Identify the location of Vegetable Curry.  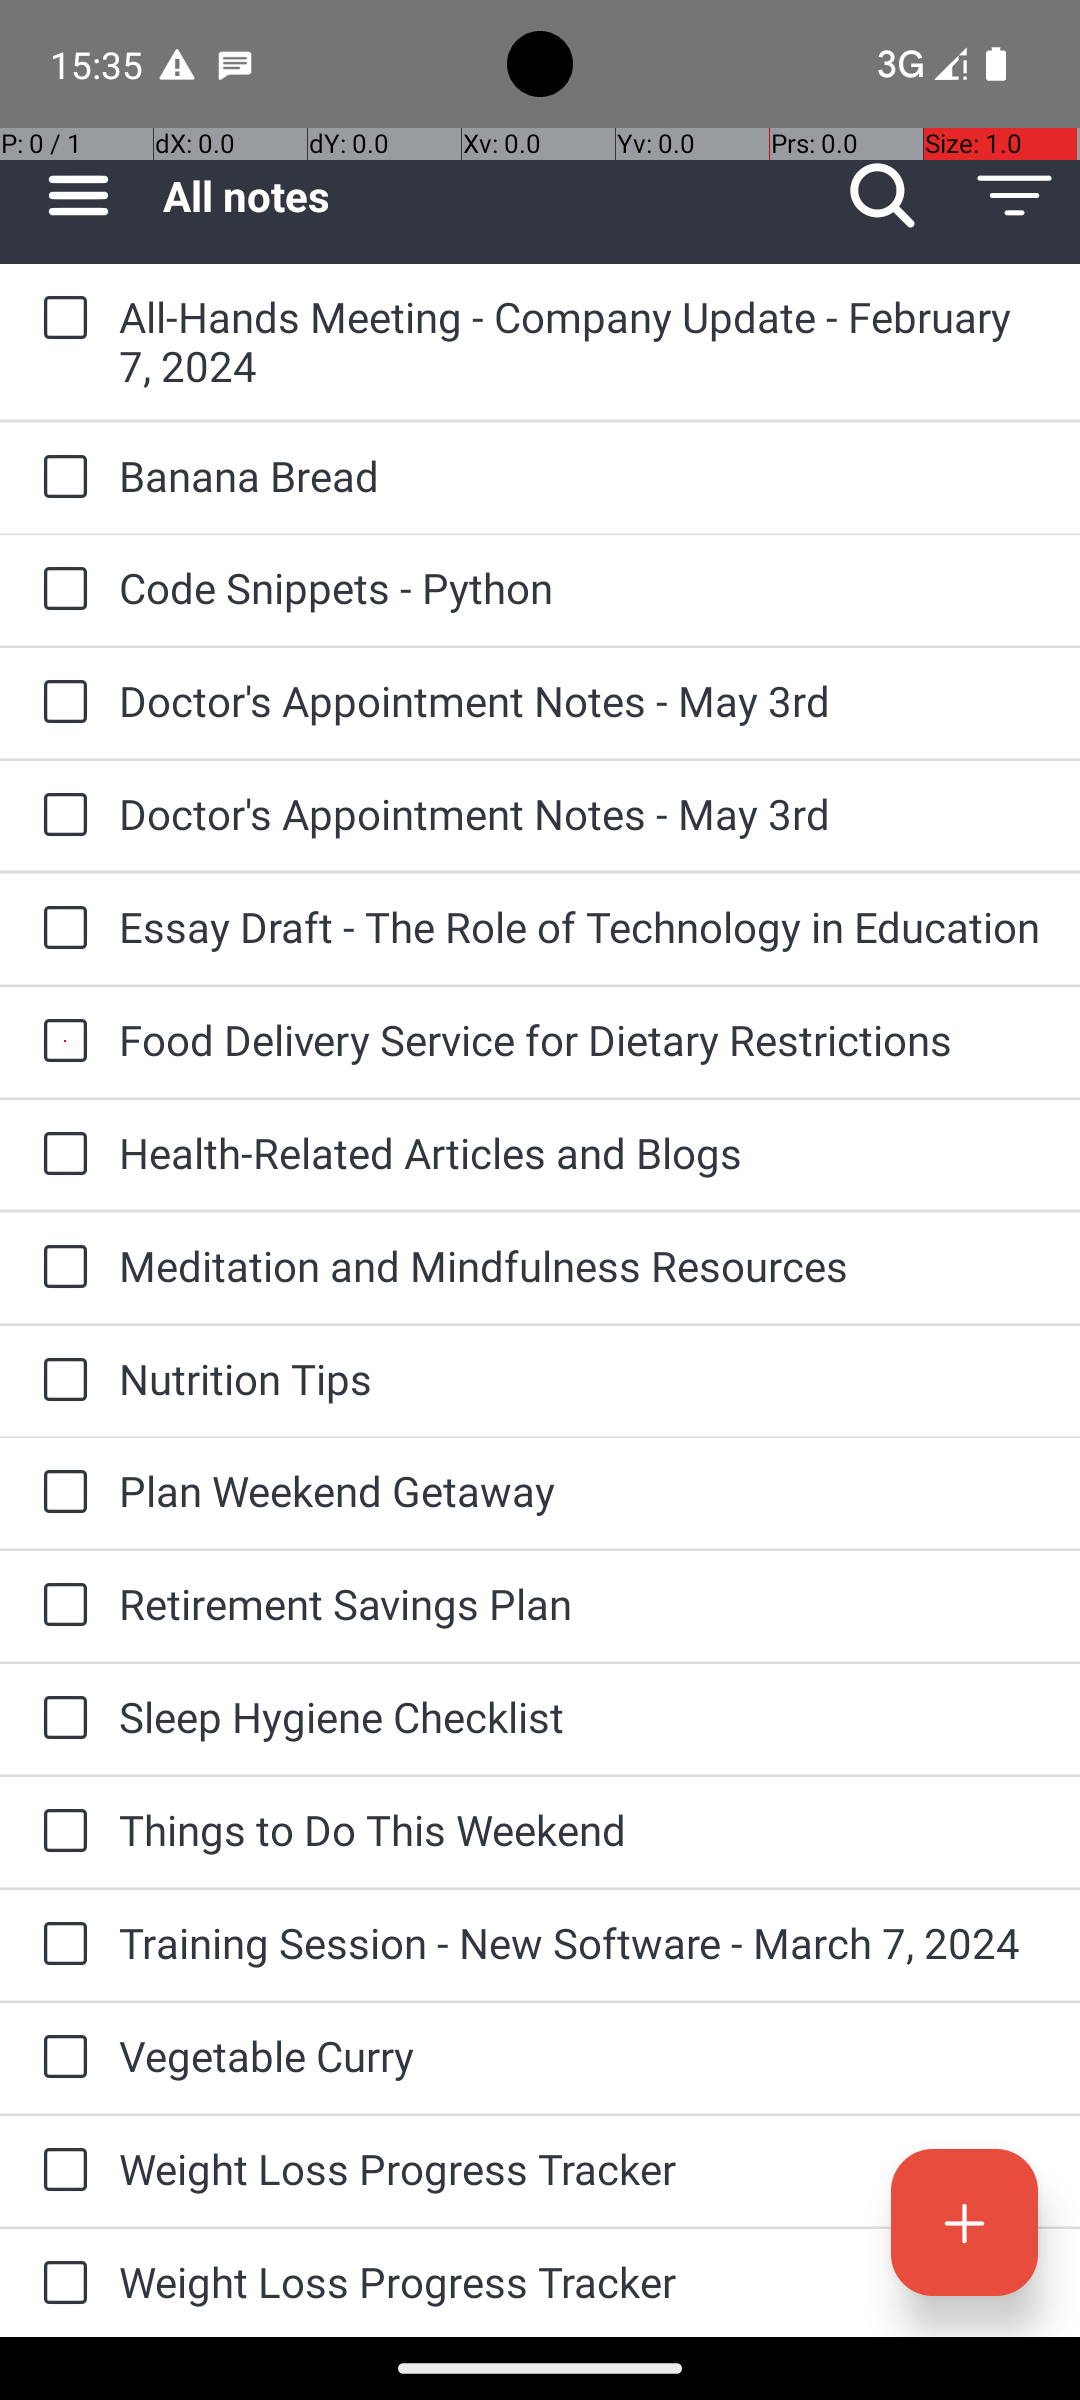
(580, 2056).